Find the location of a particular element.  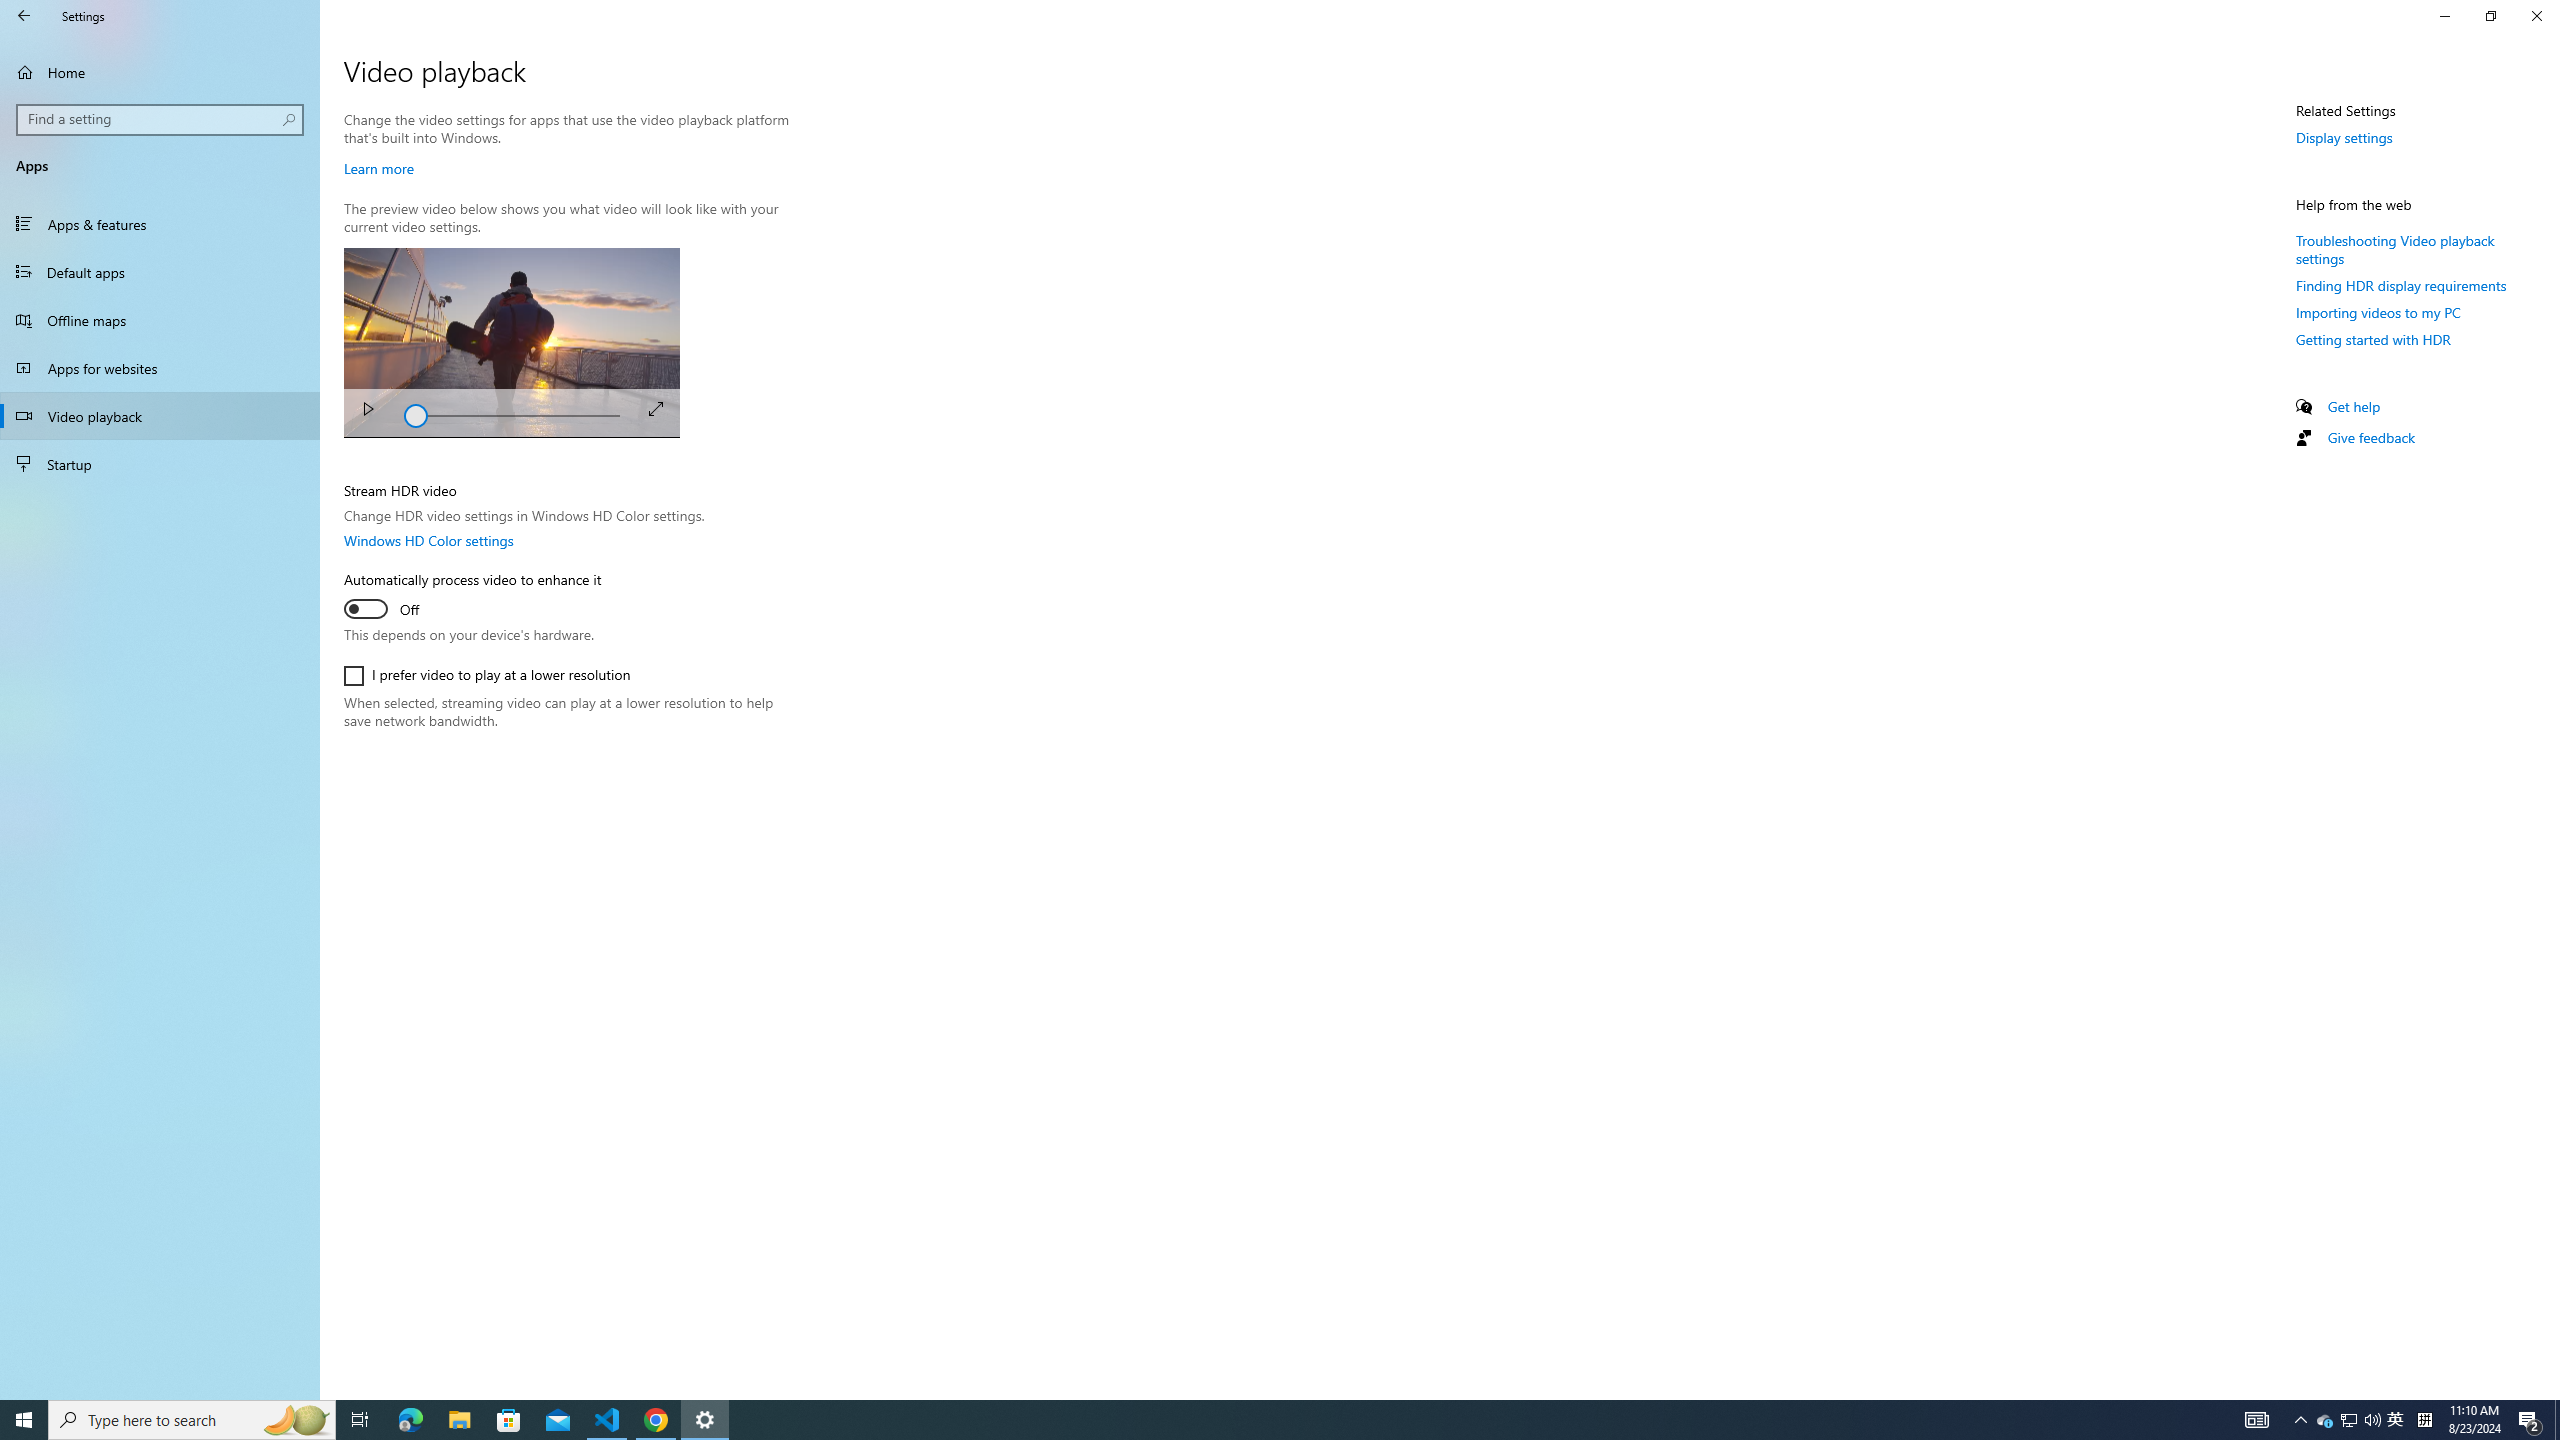

Automatically process video to enhance it is located at coordinates (472, 597).